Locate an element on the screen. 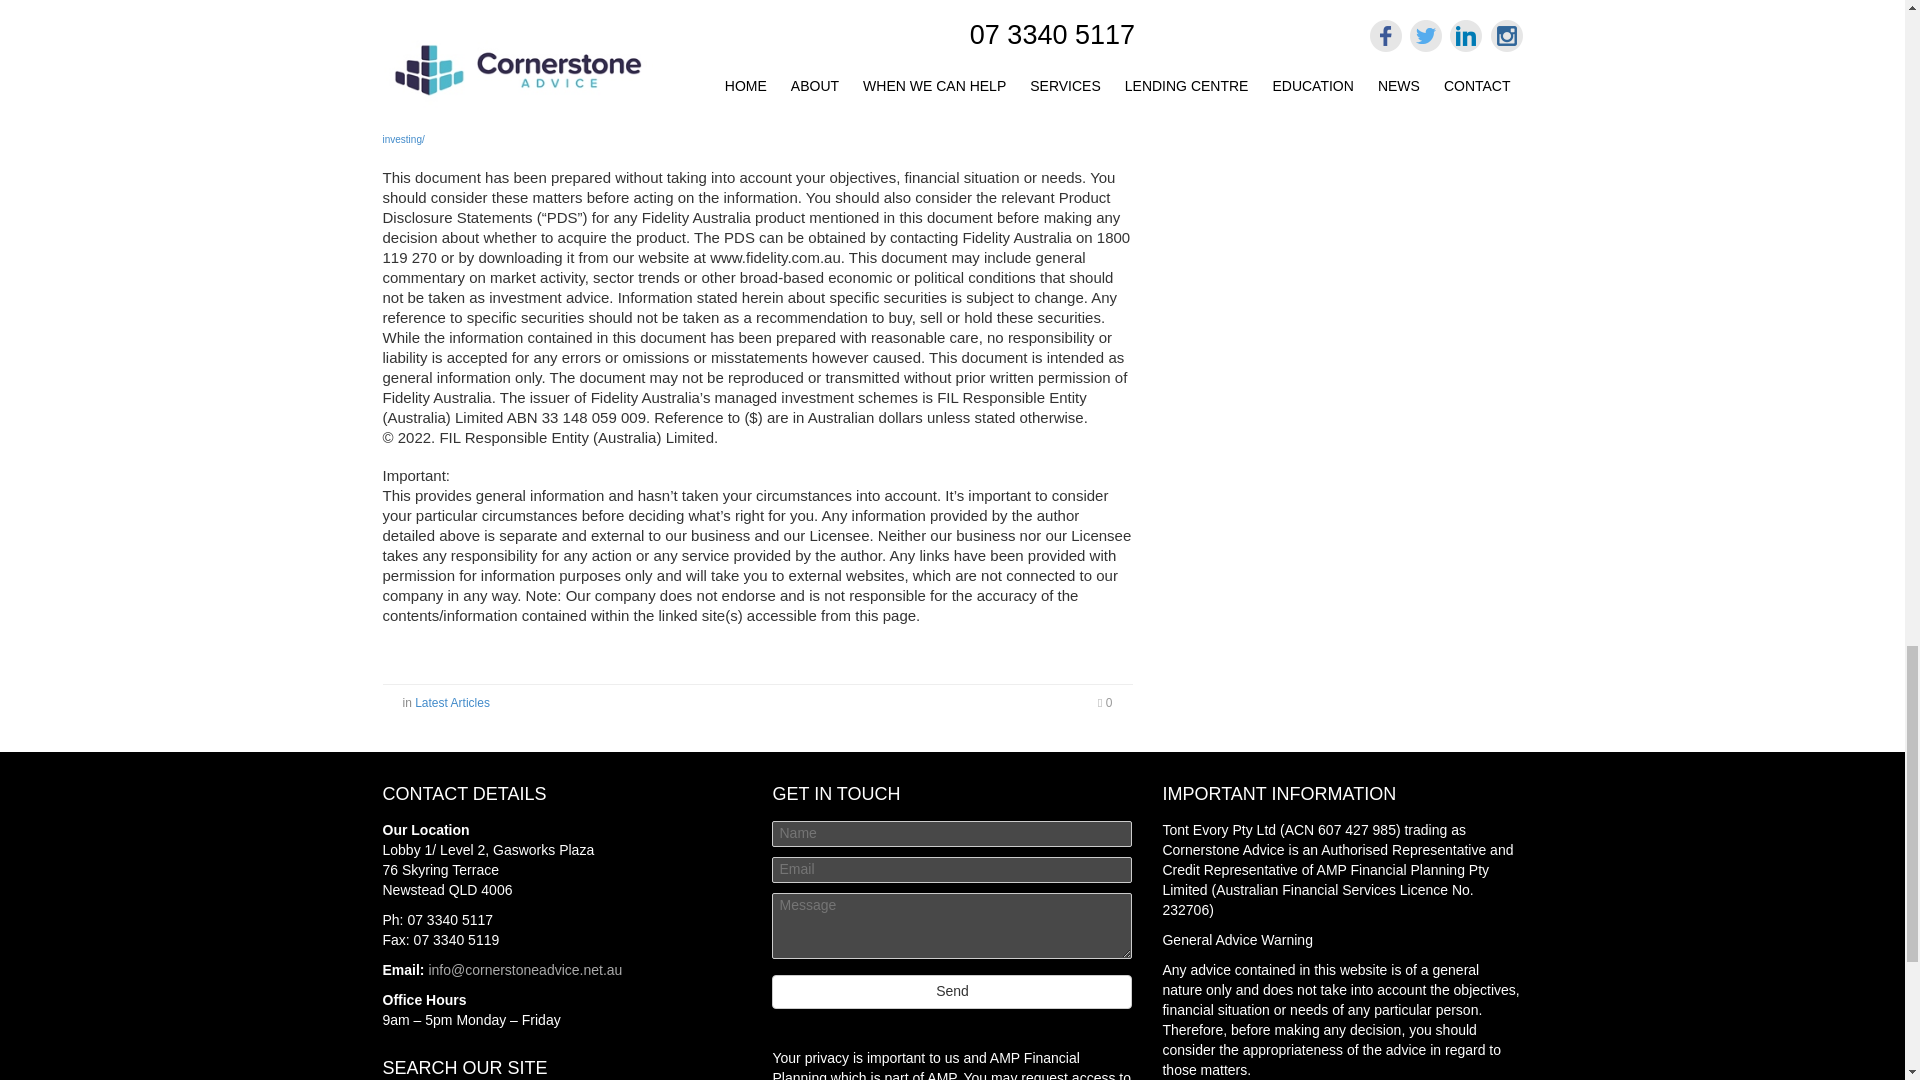 This screenshot has width=1920, height=1080. Send is located at coordinates (952, 992).